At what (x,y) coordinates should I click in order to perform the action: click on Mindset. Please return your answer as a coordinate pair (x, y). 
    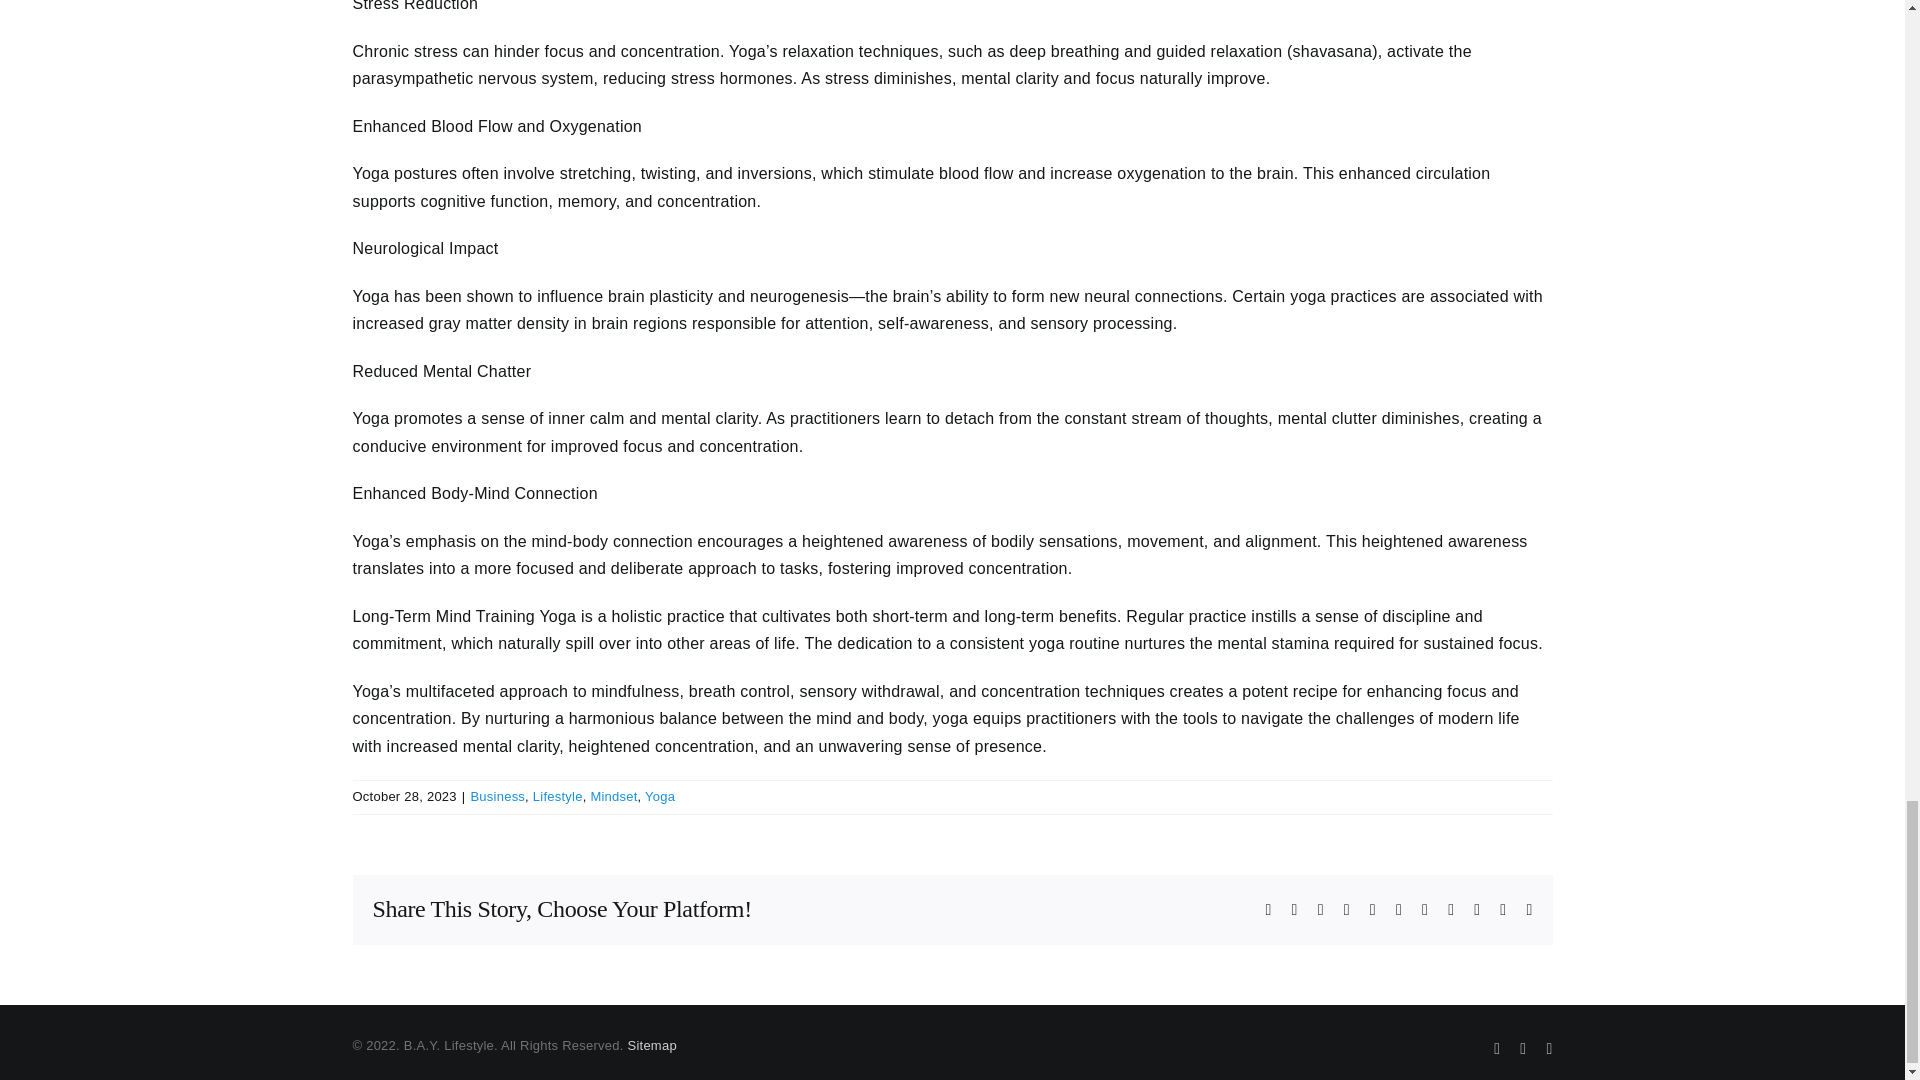
    Looking at the image, I should click on (613, 796).